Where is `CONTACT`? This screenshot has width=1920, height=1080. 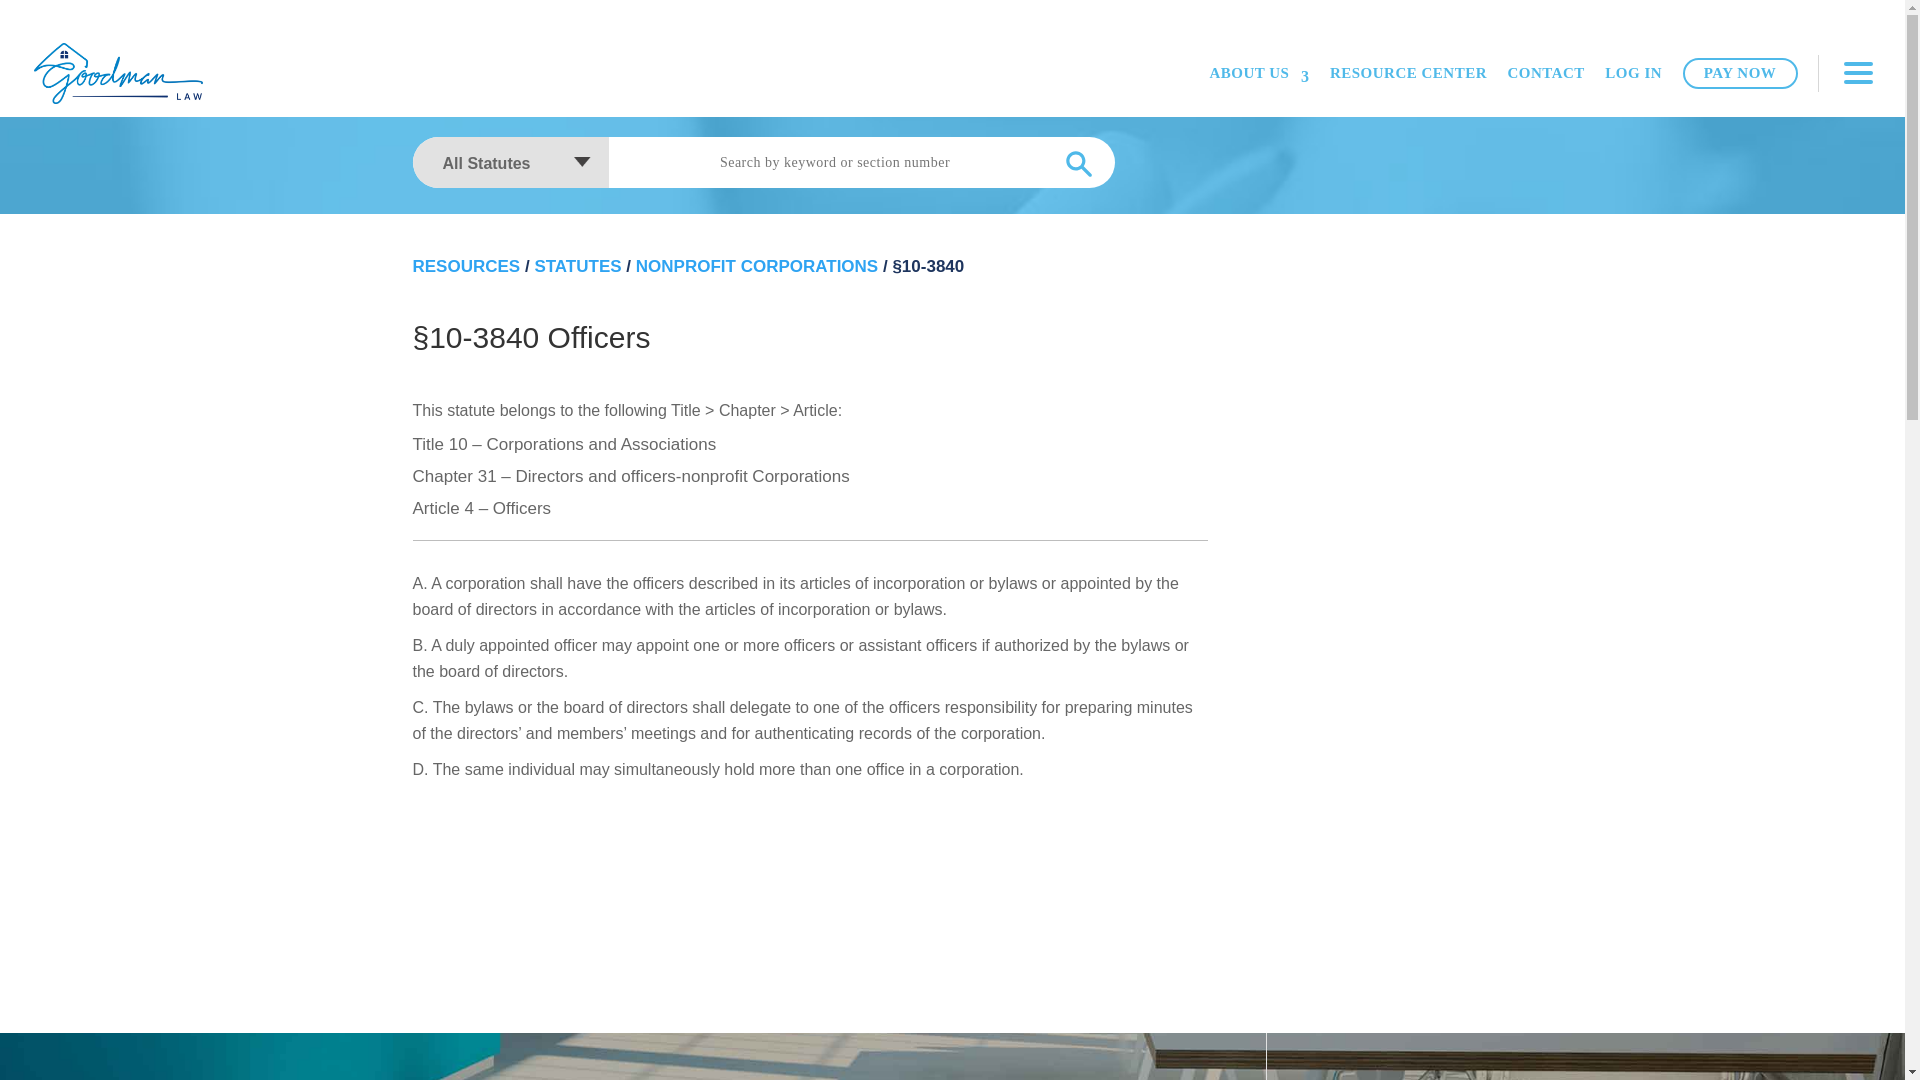 CONTACT is located at coordinates (1546, 74).